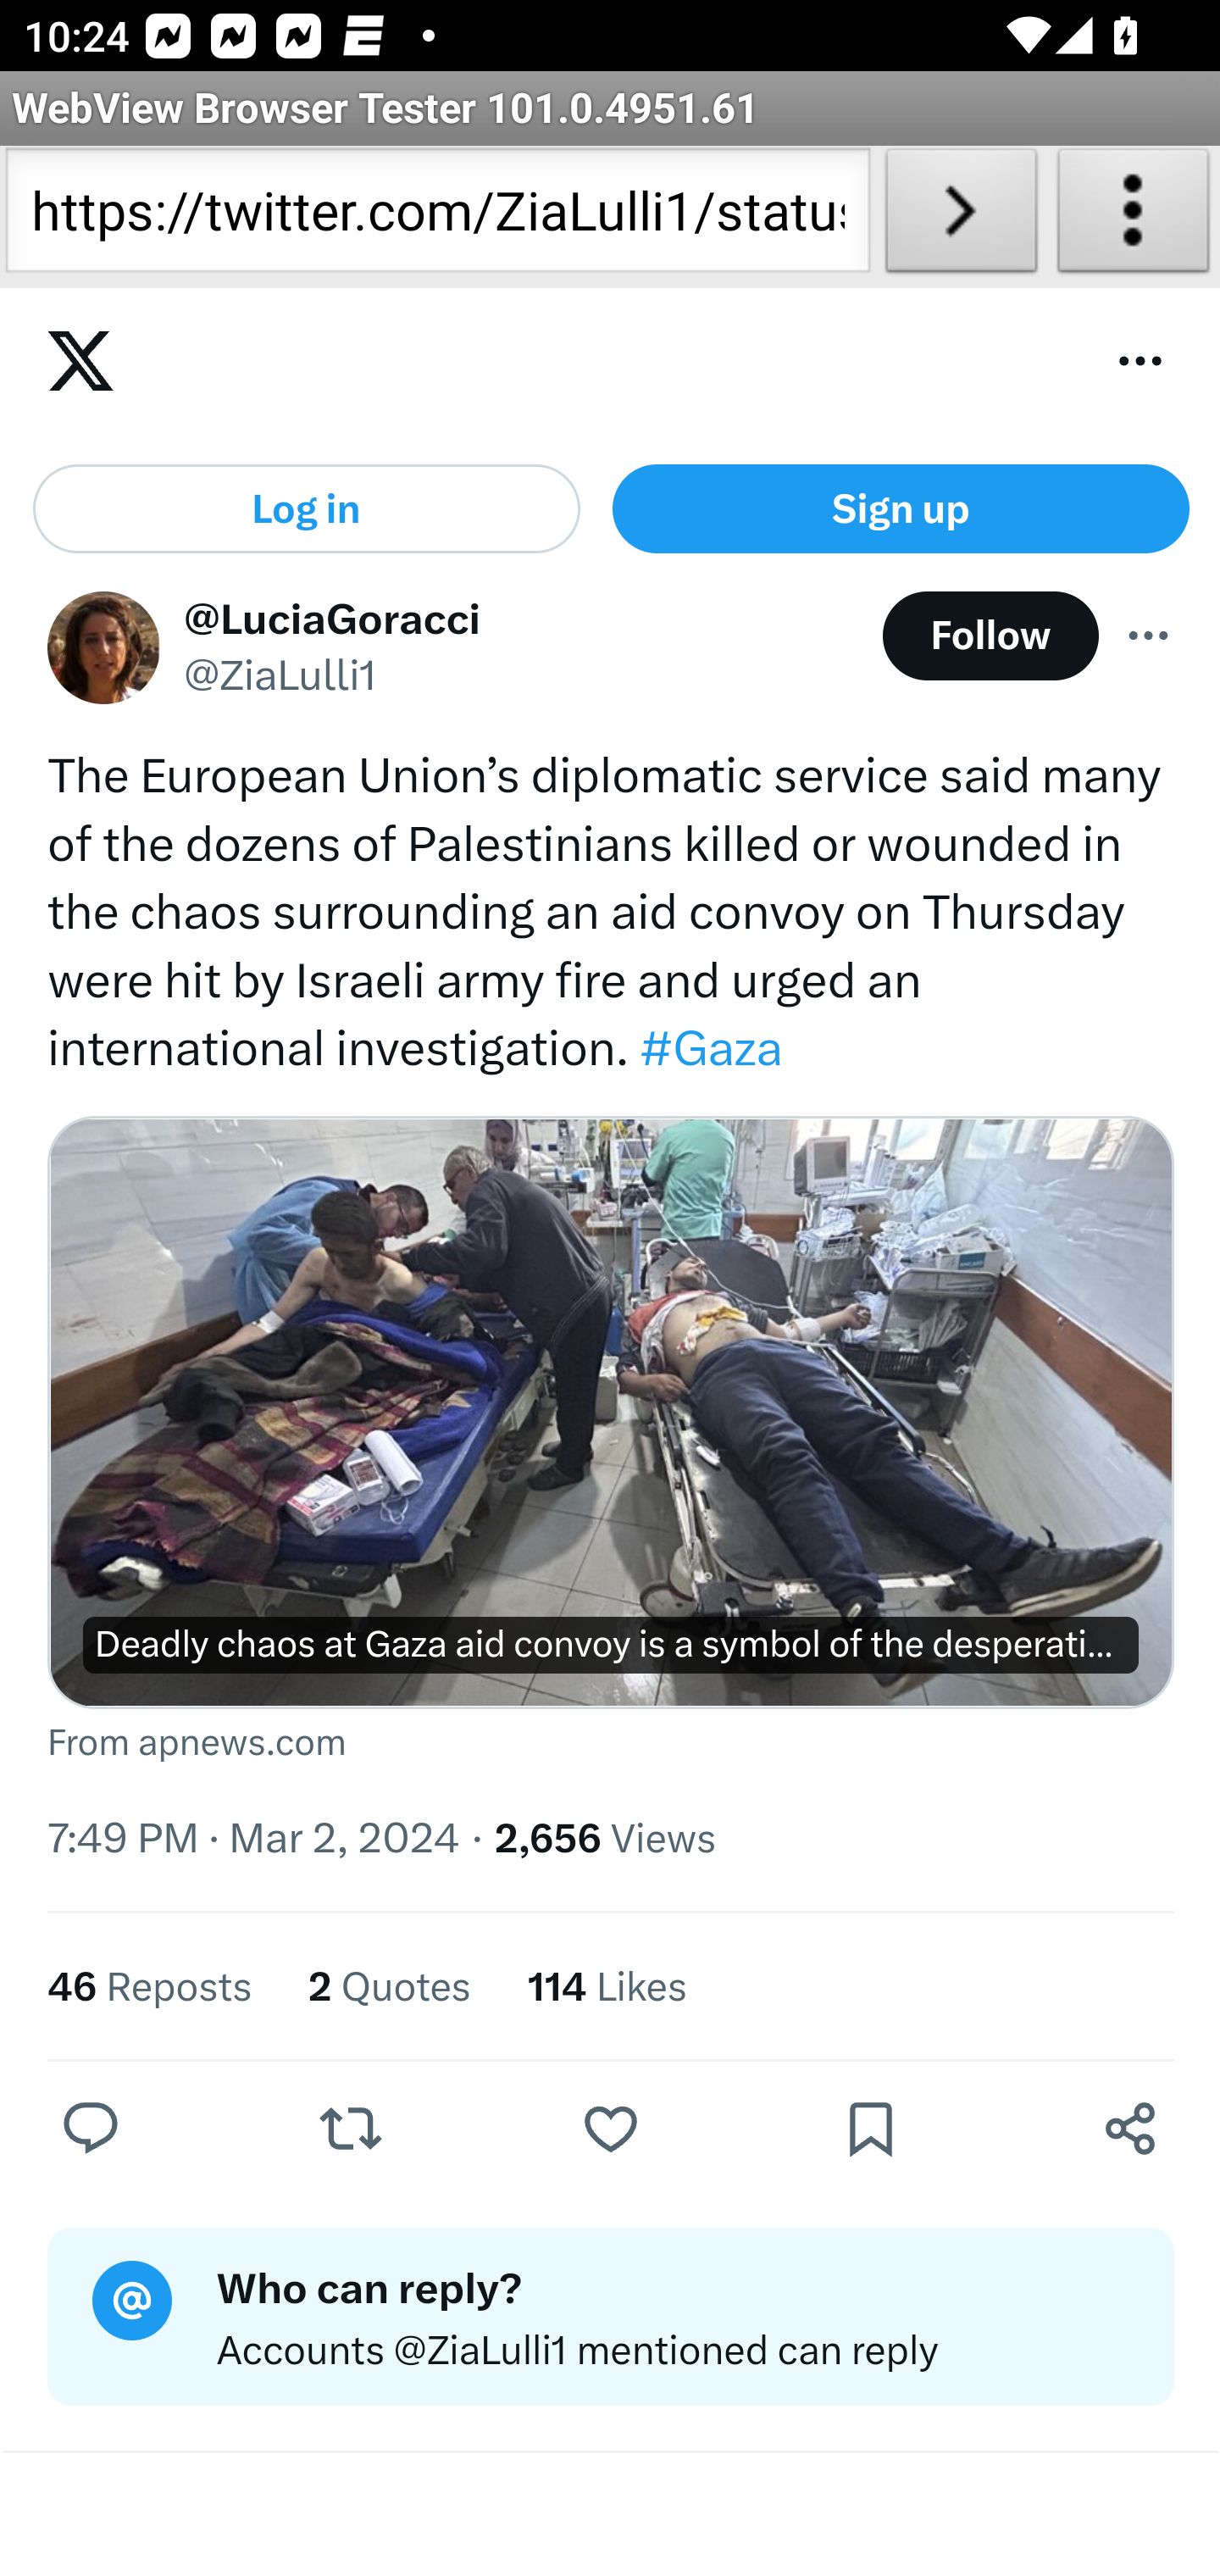 This screenshot has height=2576, width=1220. What do you see at coordinates (104, 651) in the screenshot?
I see `ZiaLulli1` at bounding box center [104, 651].